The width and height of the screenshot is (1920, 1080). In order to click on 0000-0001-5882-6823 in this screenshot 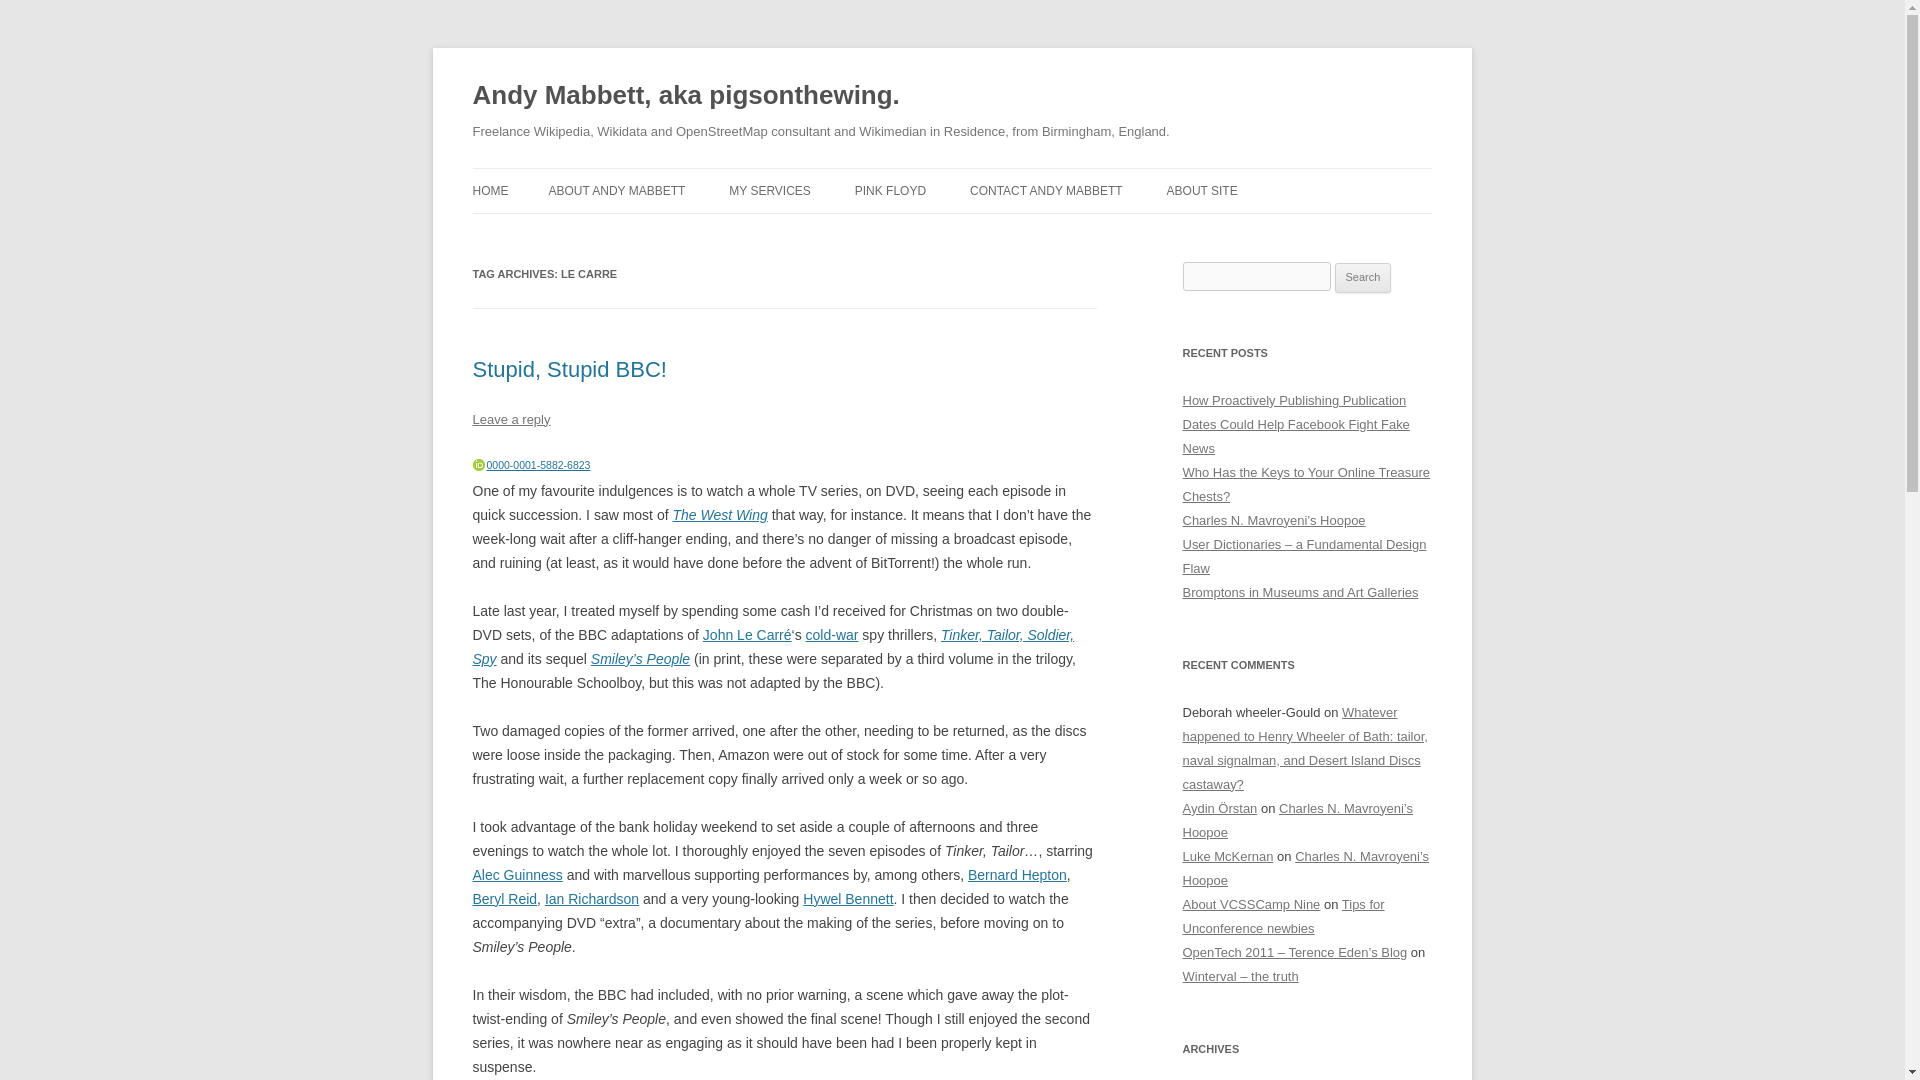, I will do `click(537, 464)`.